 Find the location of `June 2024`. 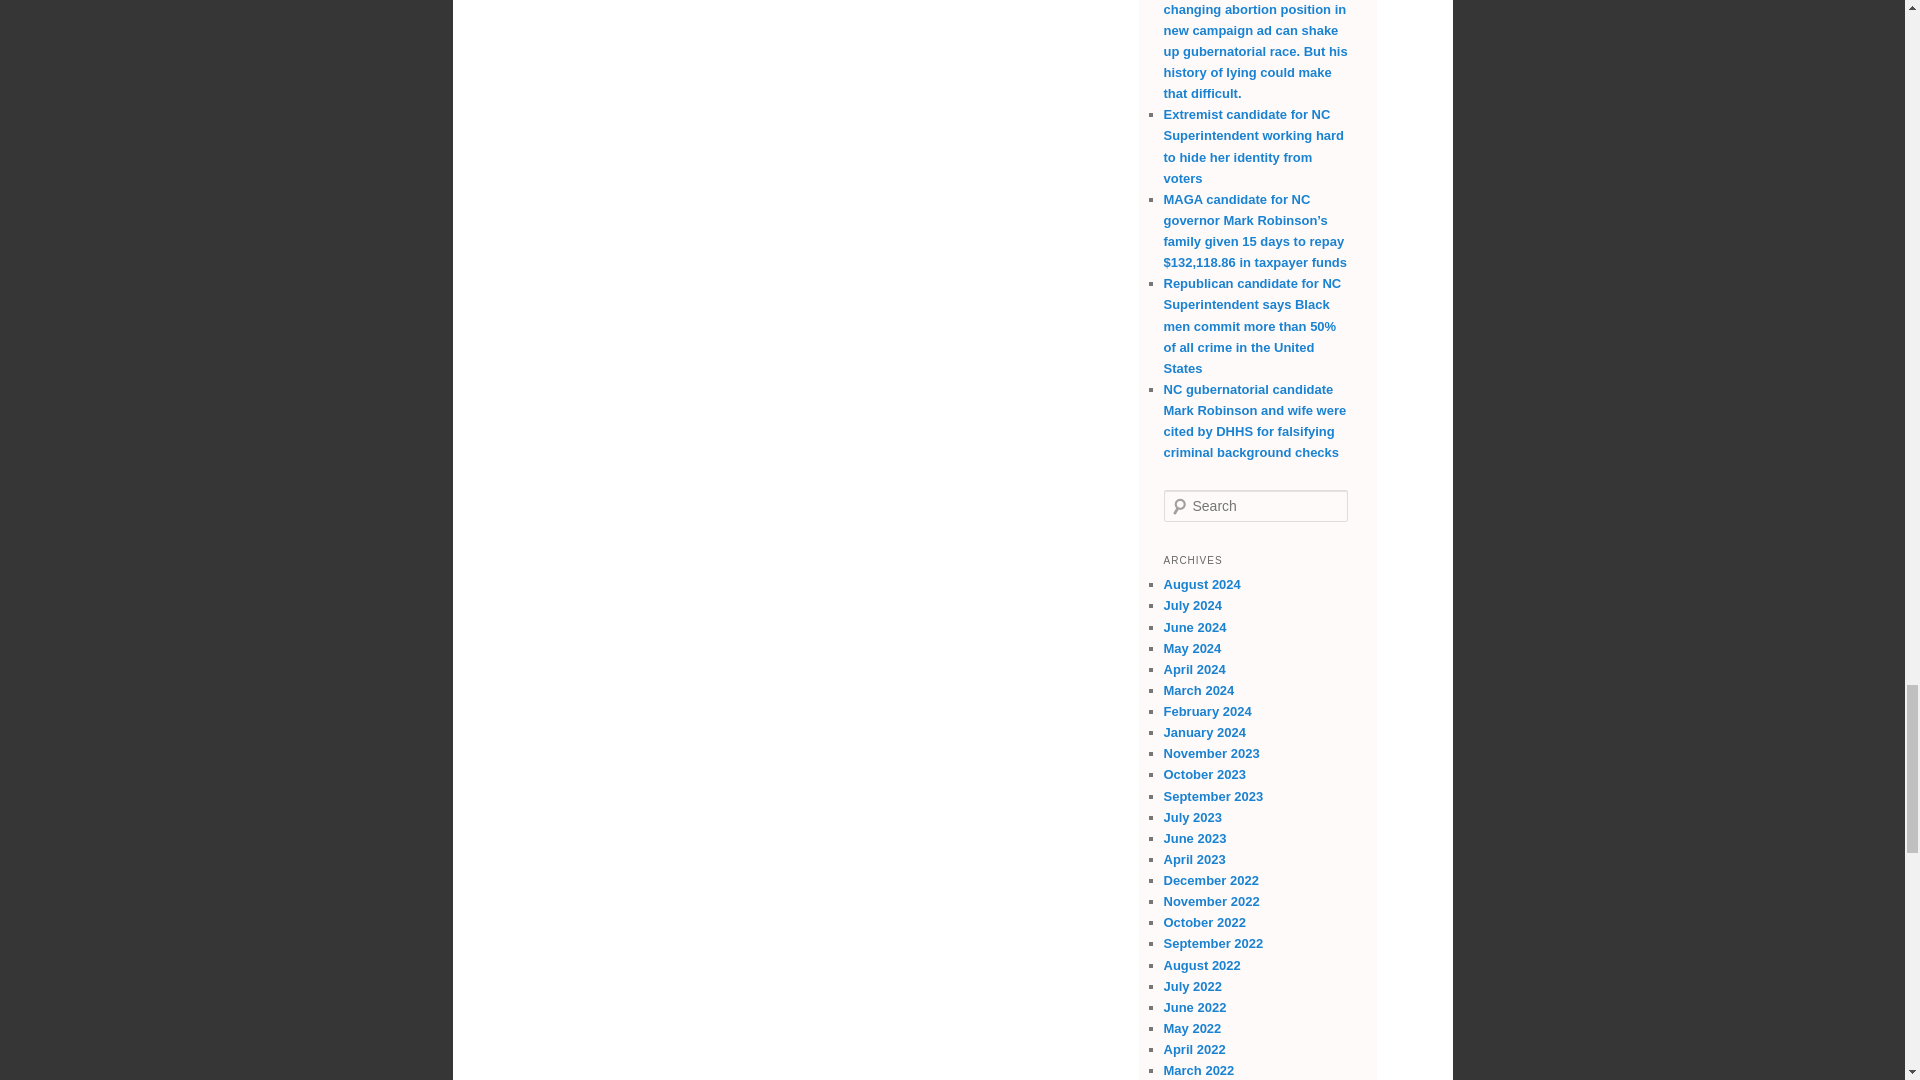

June 2024 is located at coordinates (1194, 627).